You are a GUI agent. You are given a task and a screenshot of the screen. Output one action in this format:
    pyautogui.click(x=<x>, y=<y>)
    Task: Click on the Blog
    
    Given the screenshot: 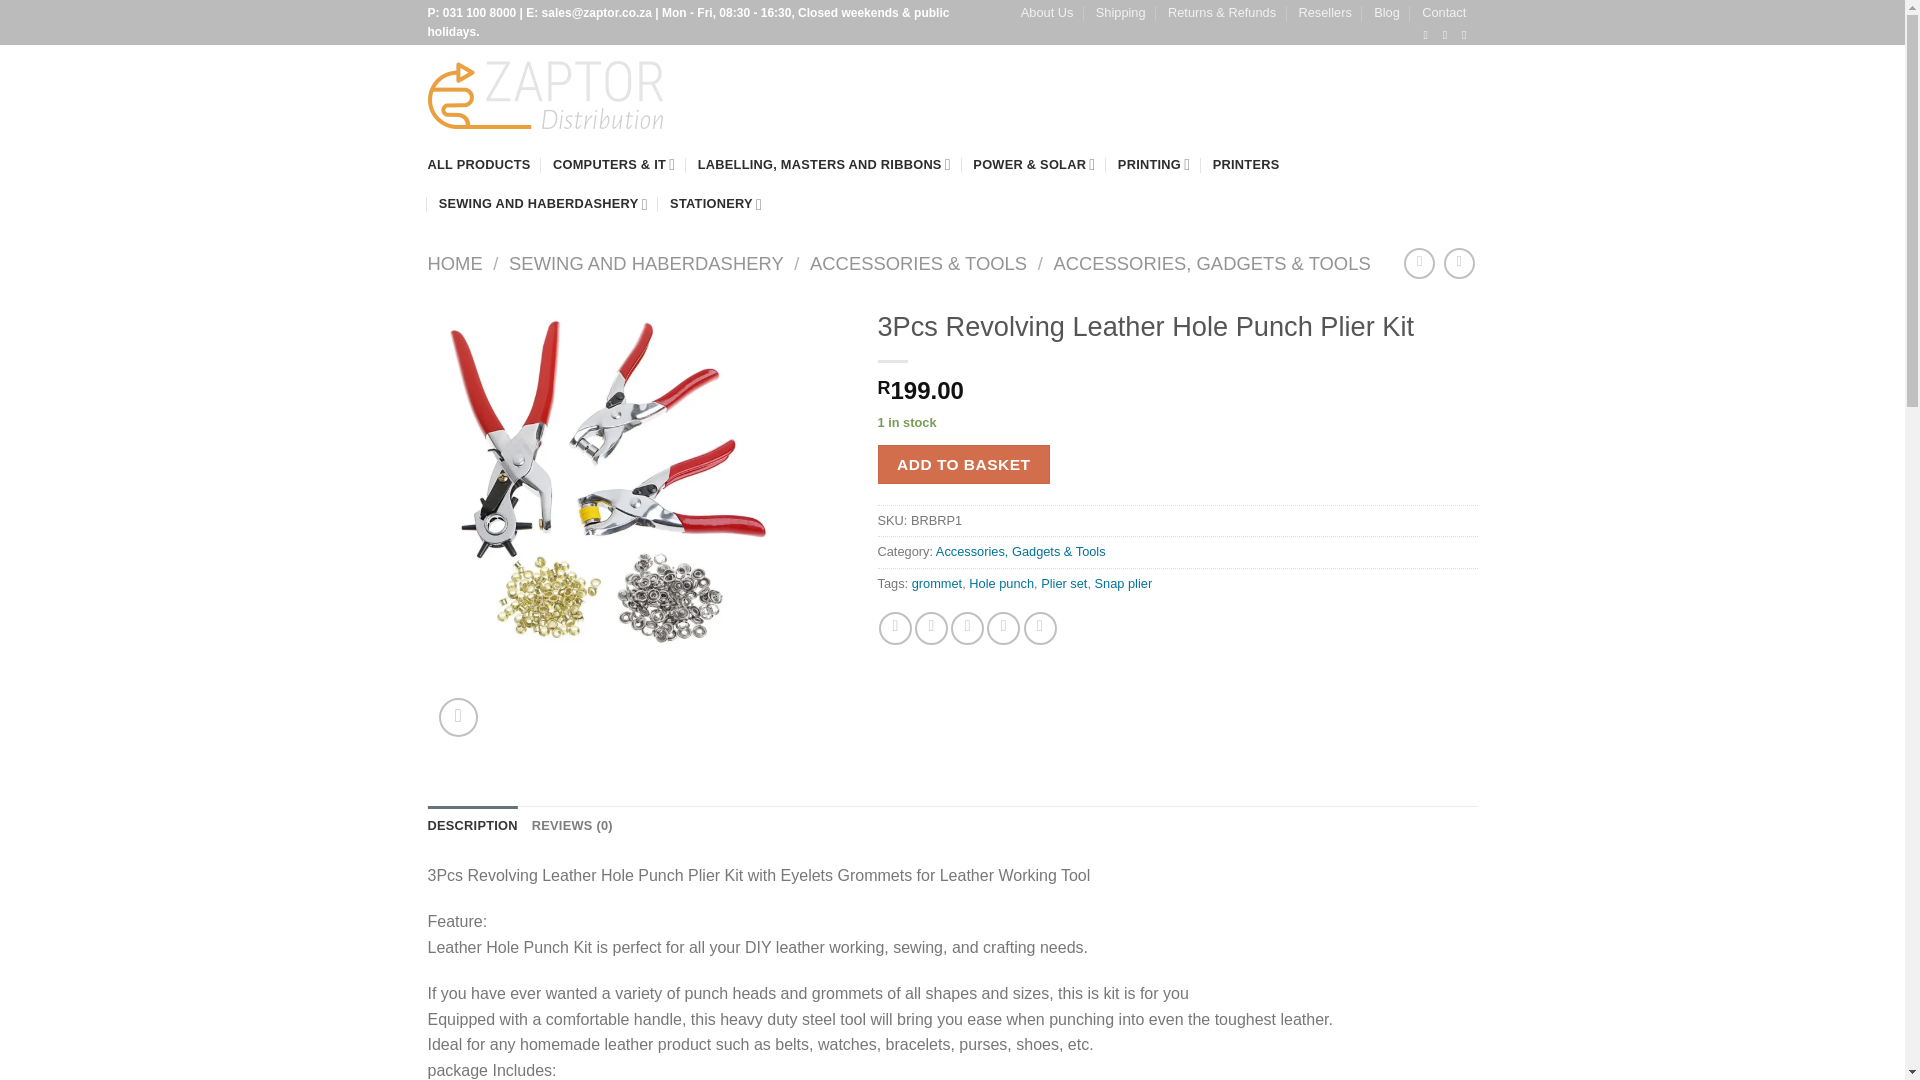 What is the action you would take?
    pyautogui.click(x=1386, y=12)
    